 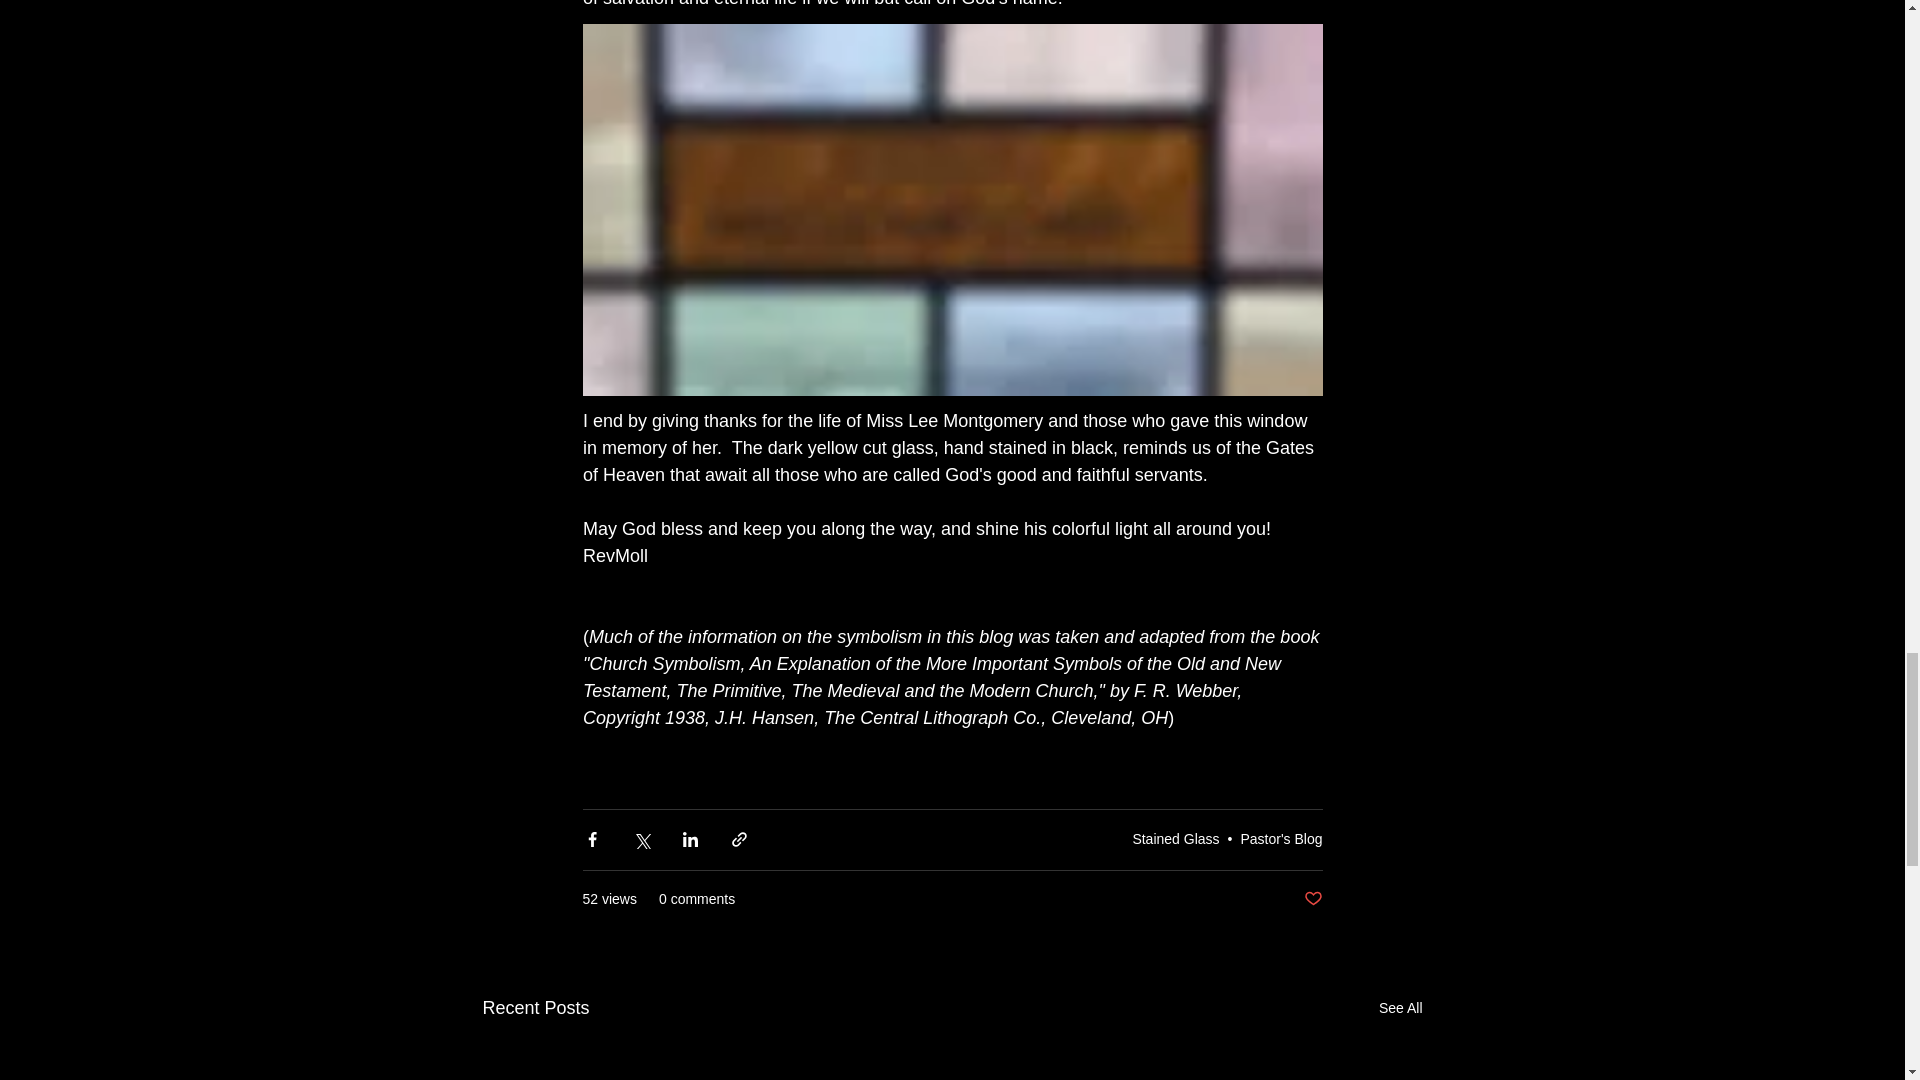 I want to click on See All, so click(x=1400, y=1008).